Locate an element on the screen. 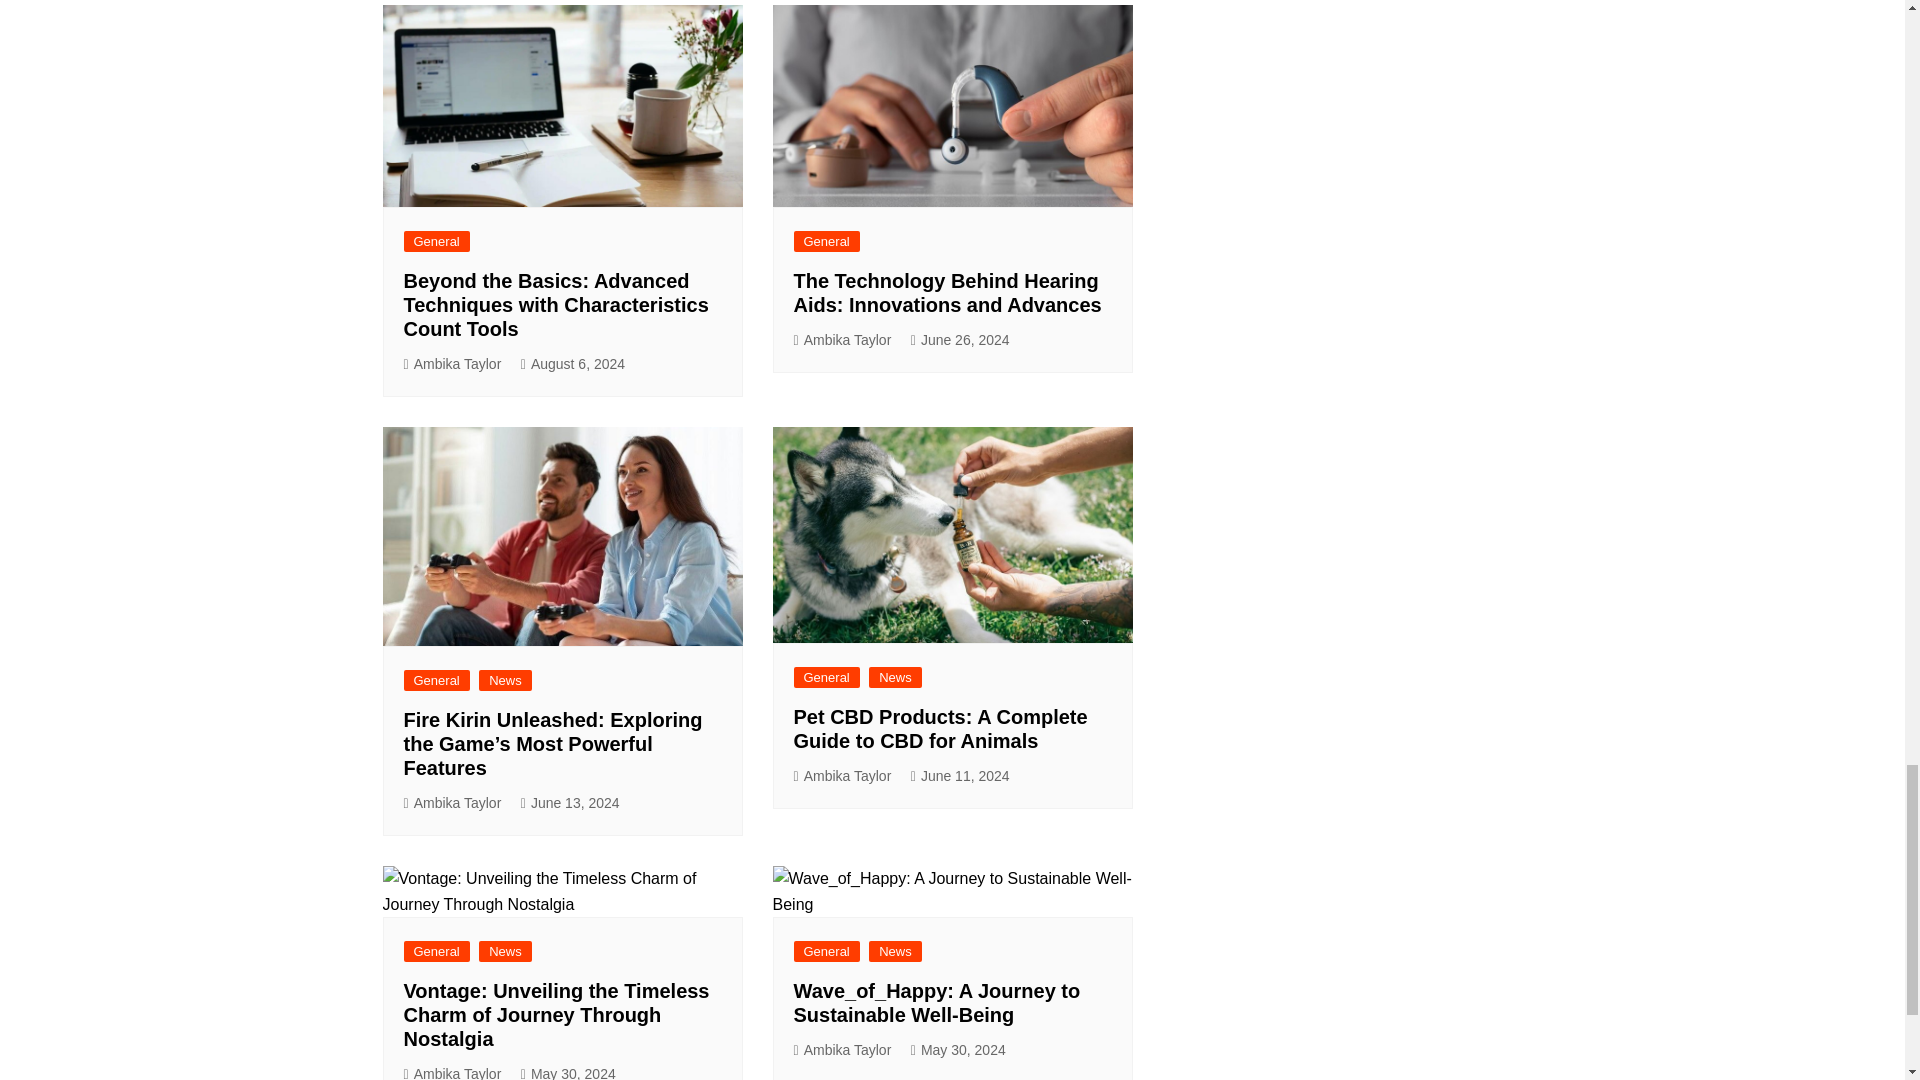 This screenshot has height=1080, width=1920. August 6, 2024 is located at coordinates (572, 364).